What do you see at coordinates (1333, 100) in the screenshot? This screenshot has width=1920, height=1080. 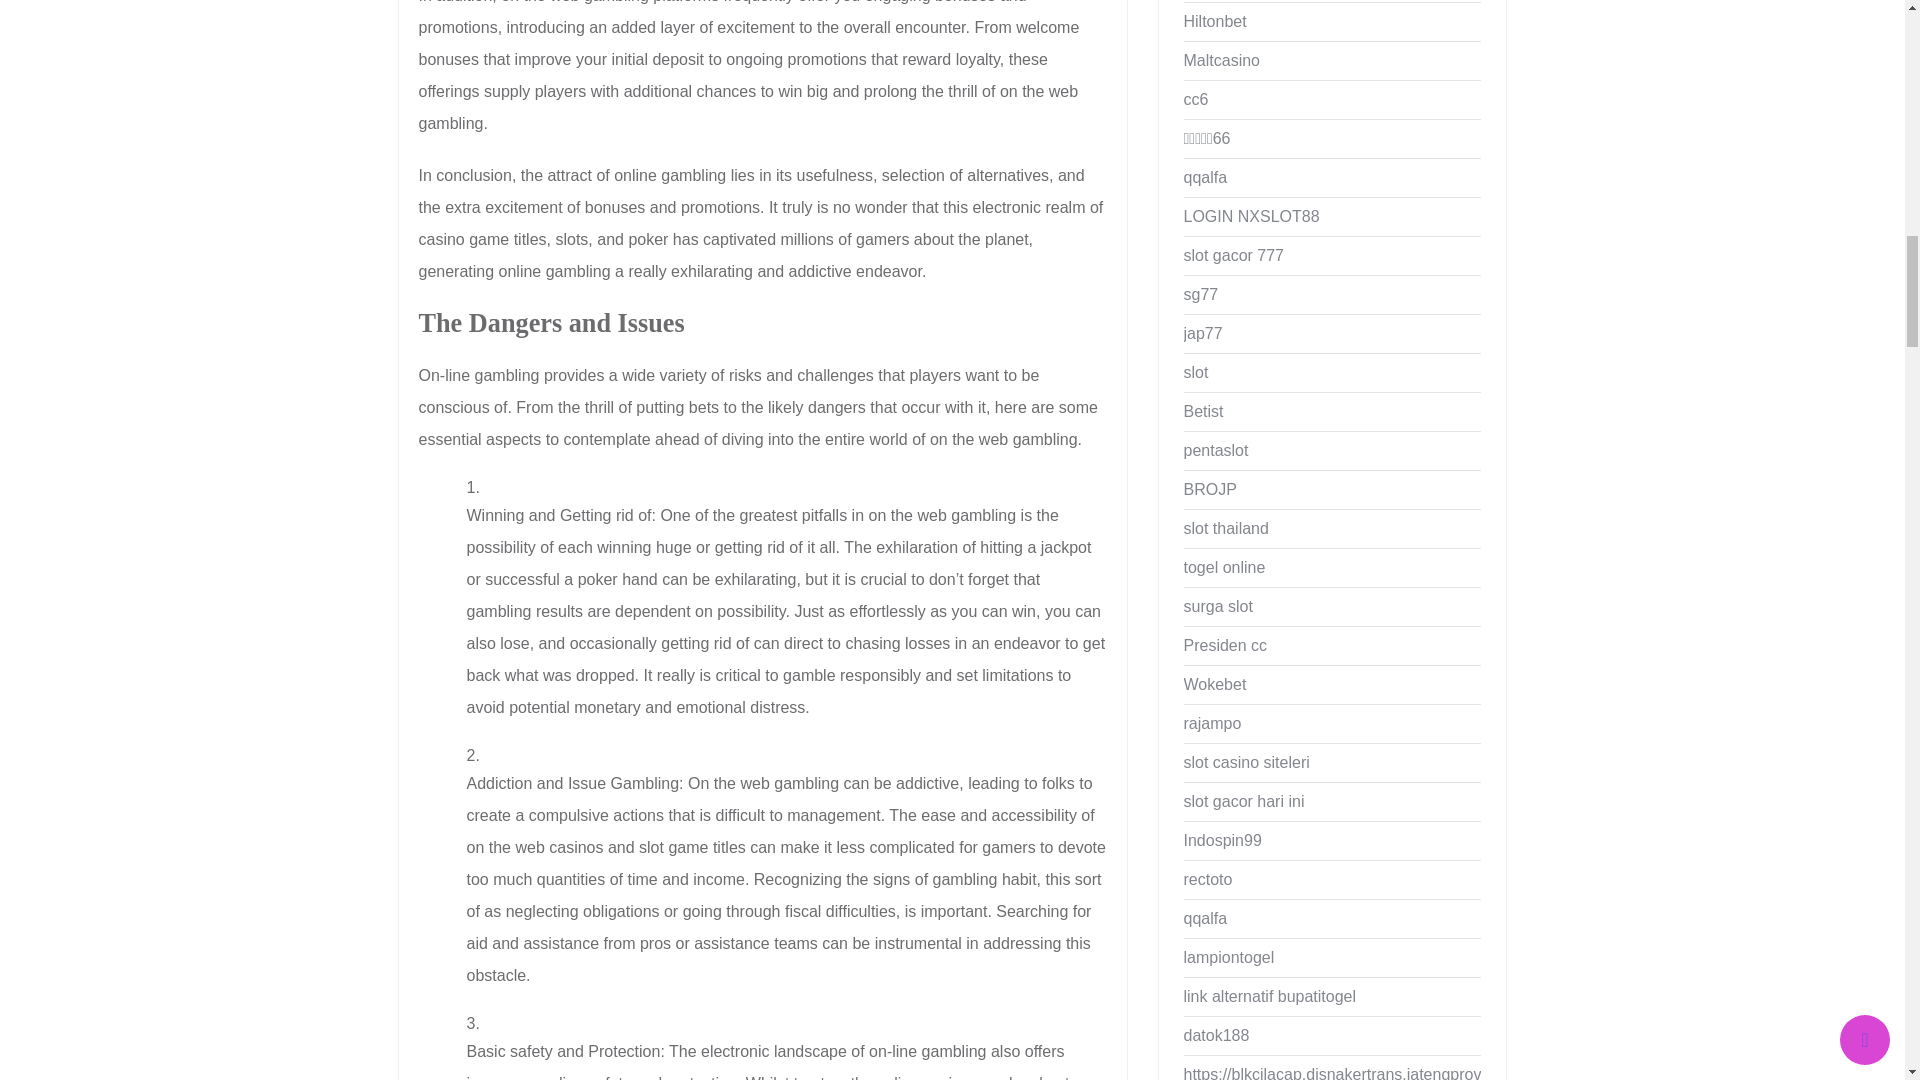 I see `cc6` at bounding box center [1333, 100].